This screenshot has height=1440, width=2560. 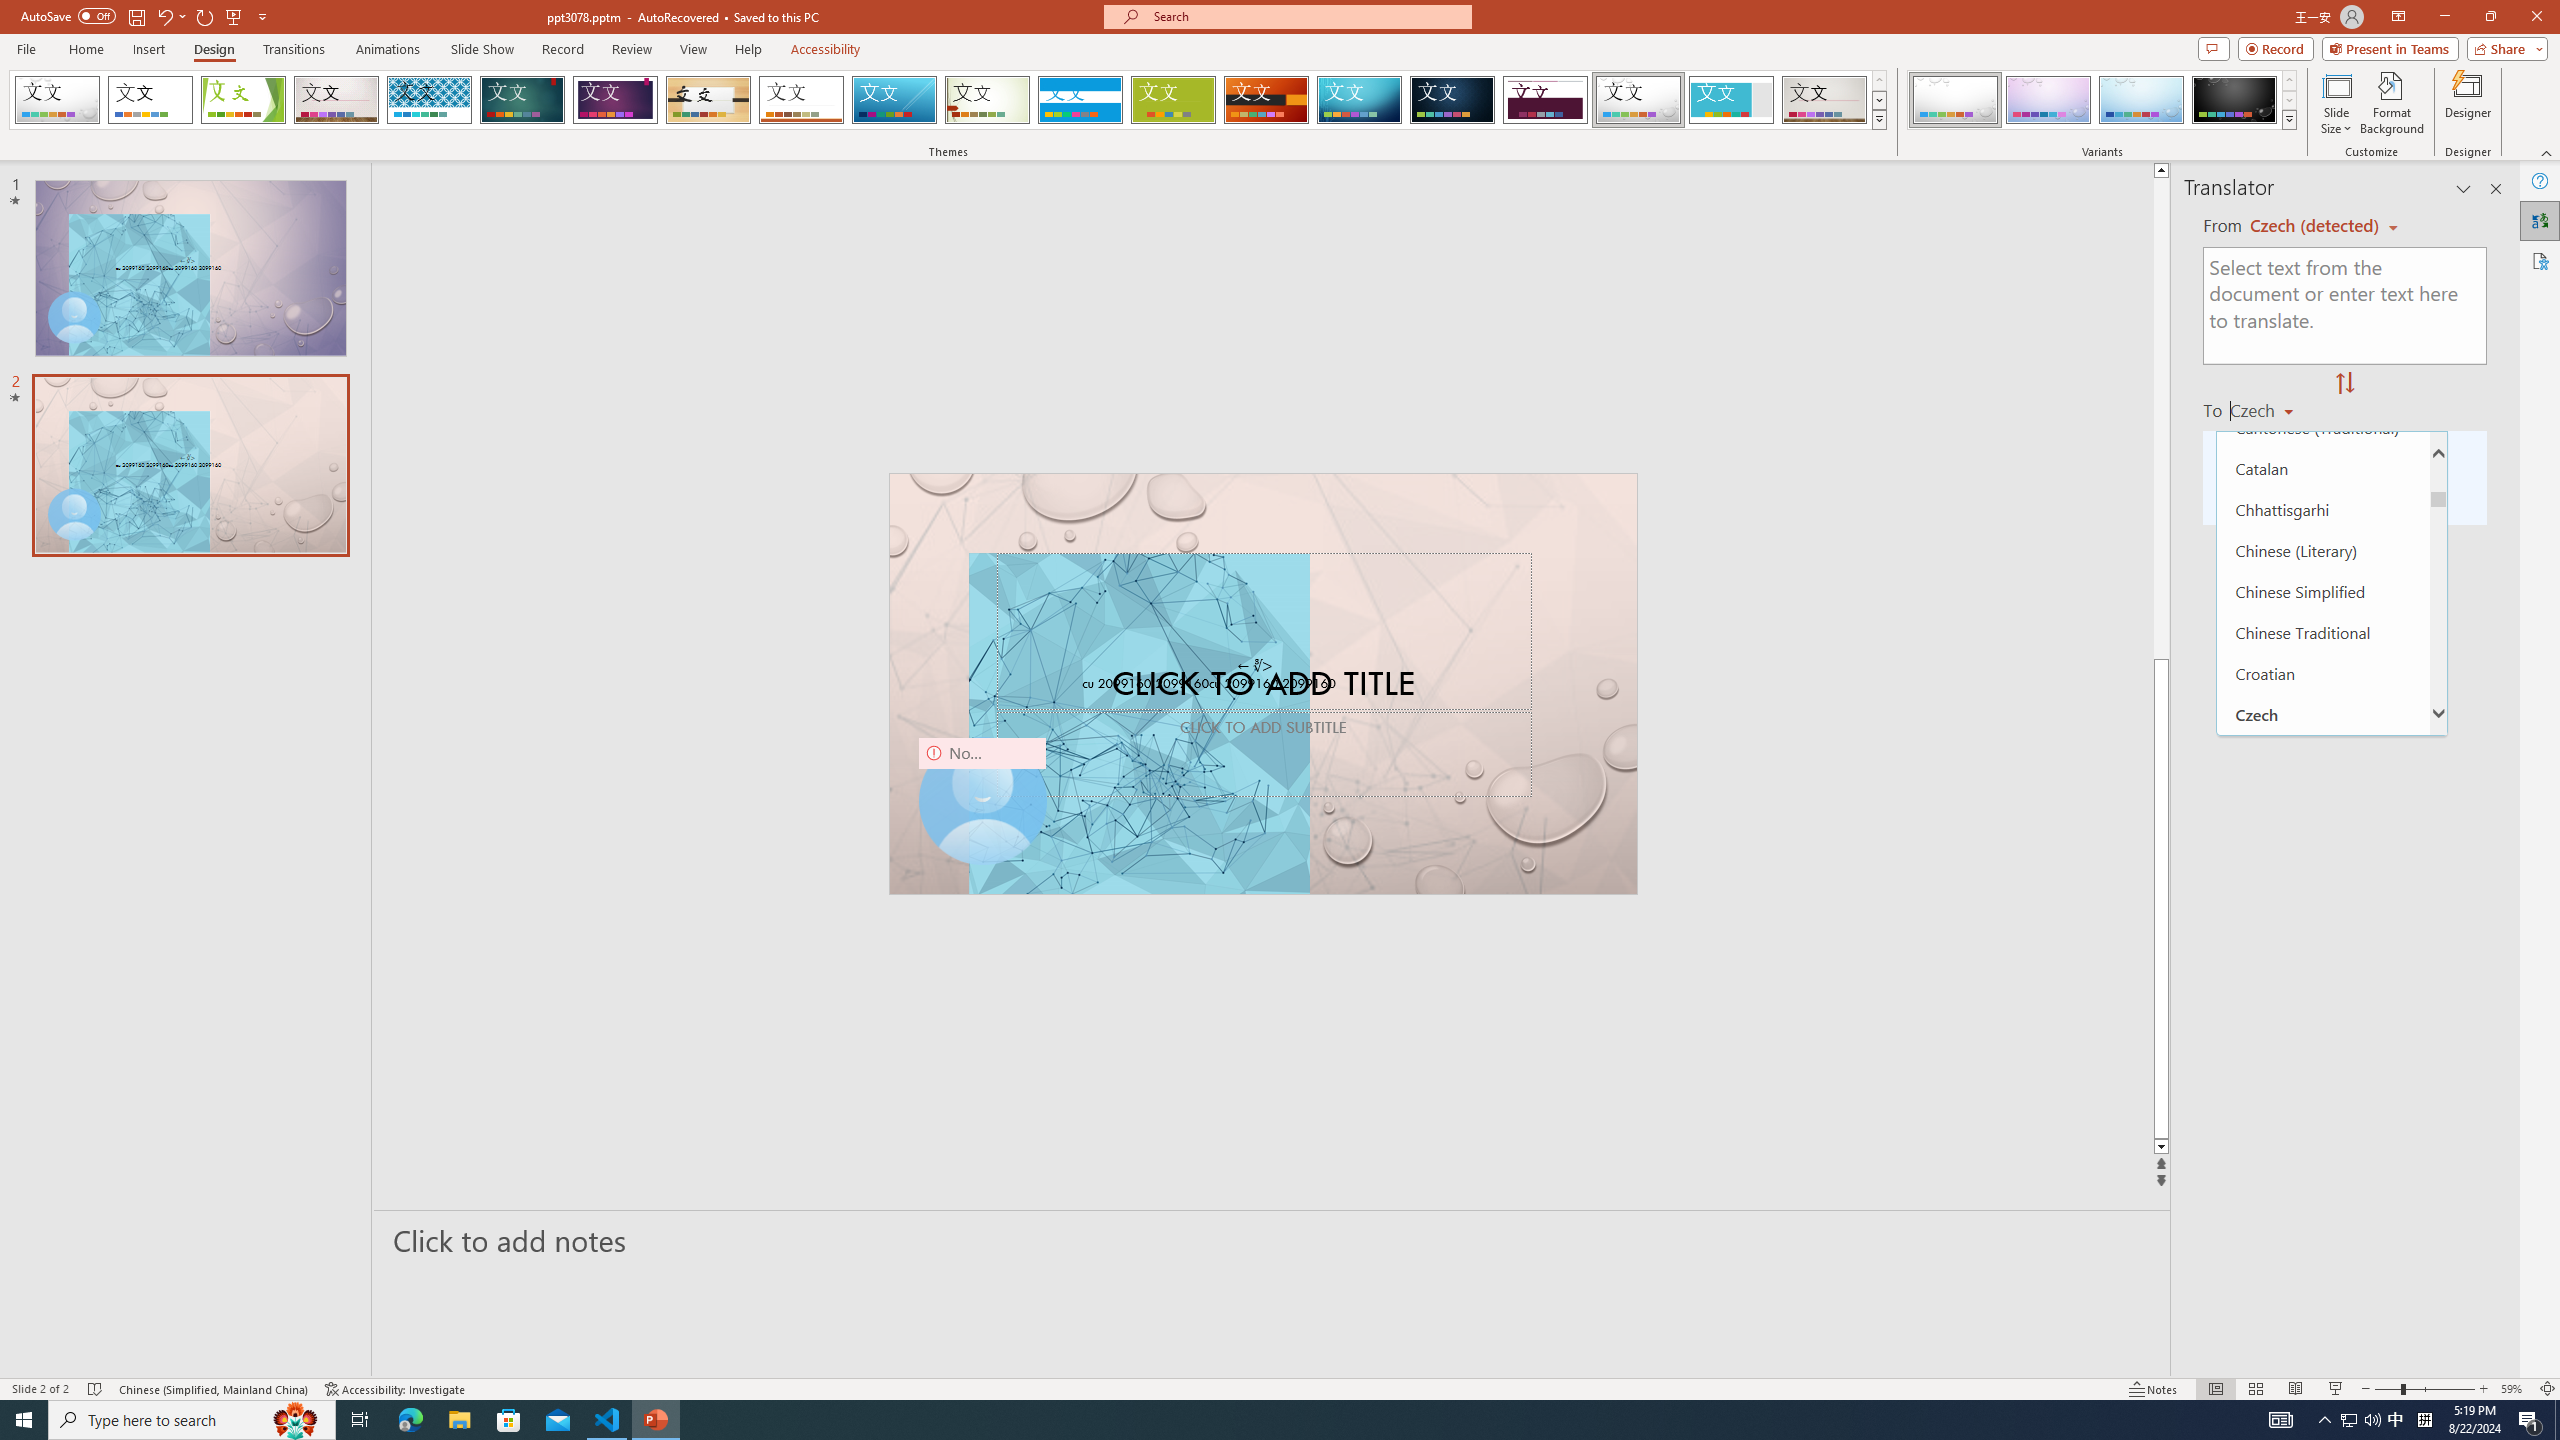 I want to click on Ion, so click(x=522, y=100).